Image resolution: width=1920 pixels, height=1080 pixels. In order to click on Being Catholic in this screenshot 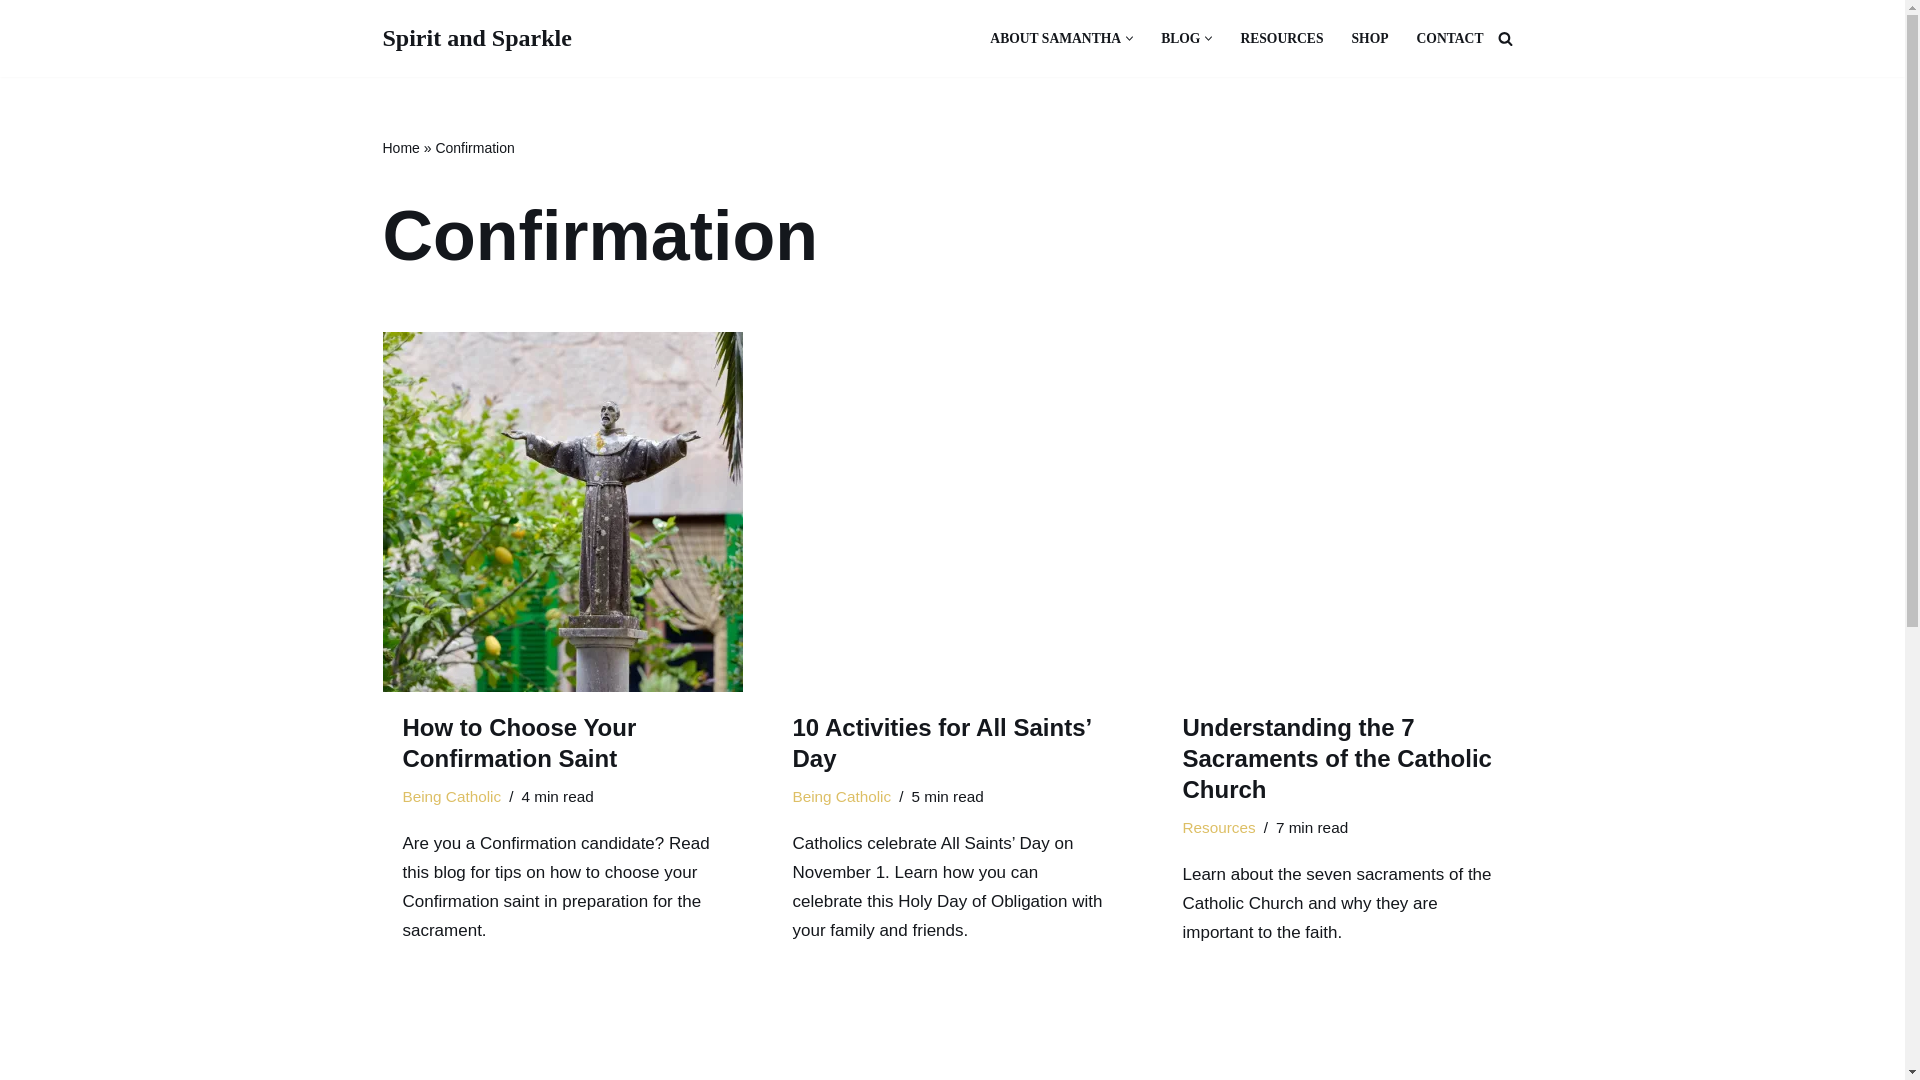, I will do `click(451, 796)`.